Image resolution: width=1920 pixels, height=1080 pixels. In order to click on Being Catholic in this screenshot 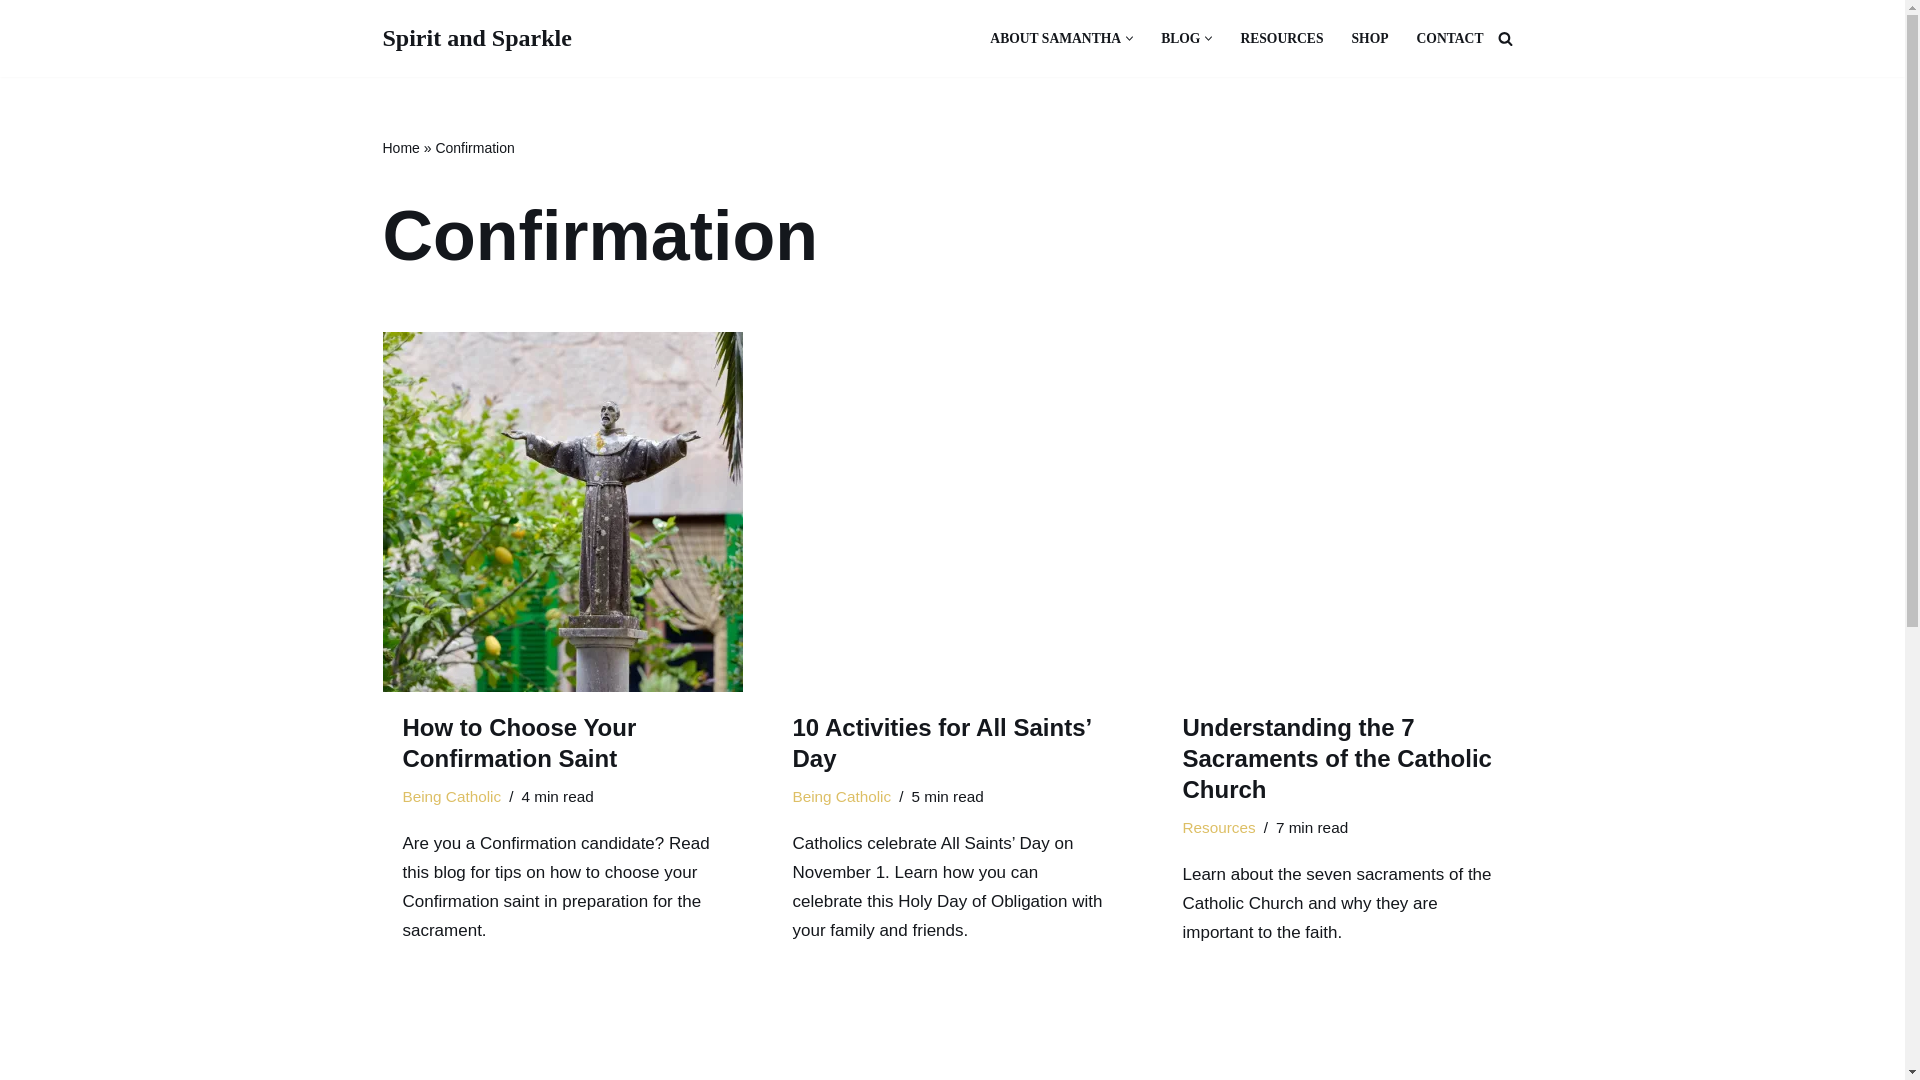, I will do `click(451, 796)`.